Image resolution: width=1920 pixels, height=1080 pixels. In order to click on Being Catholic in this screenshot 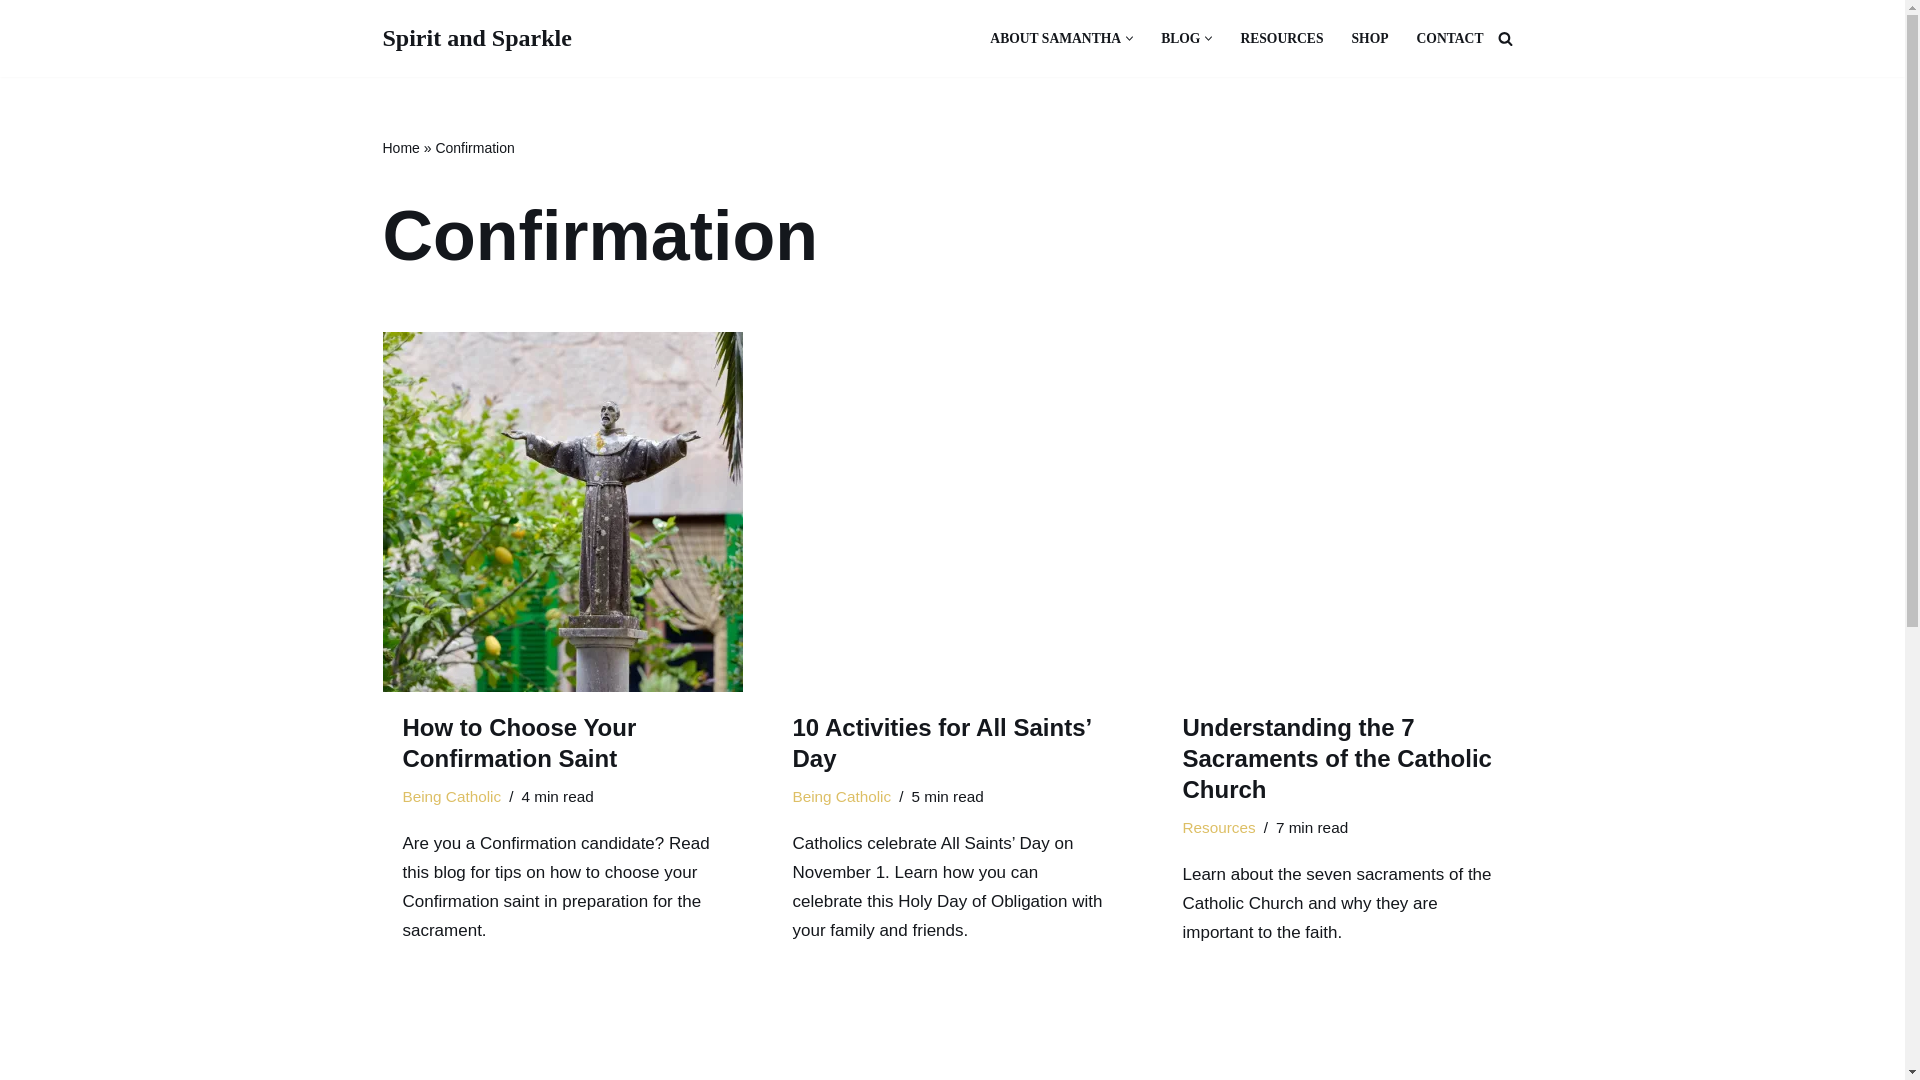, I will do `click(451, 796)`.